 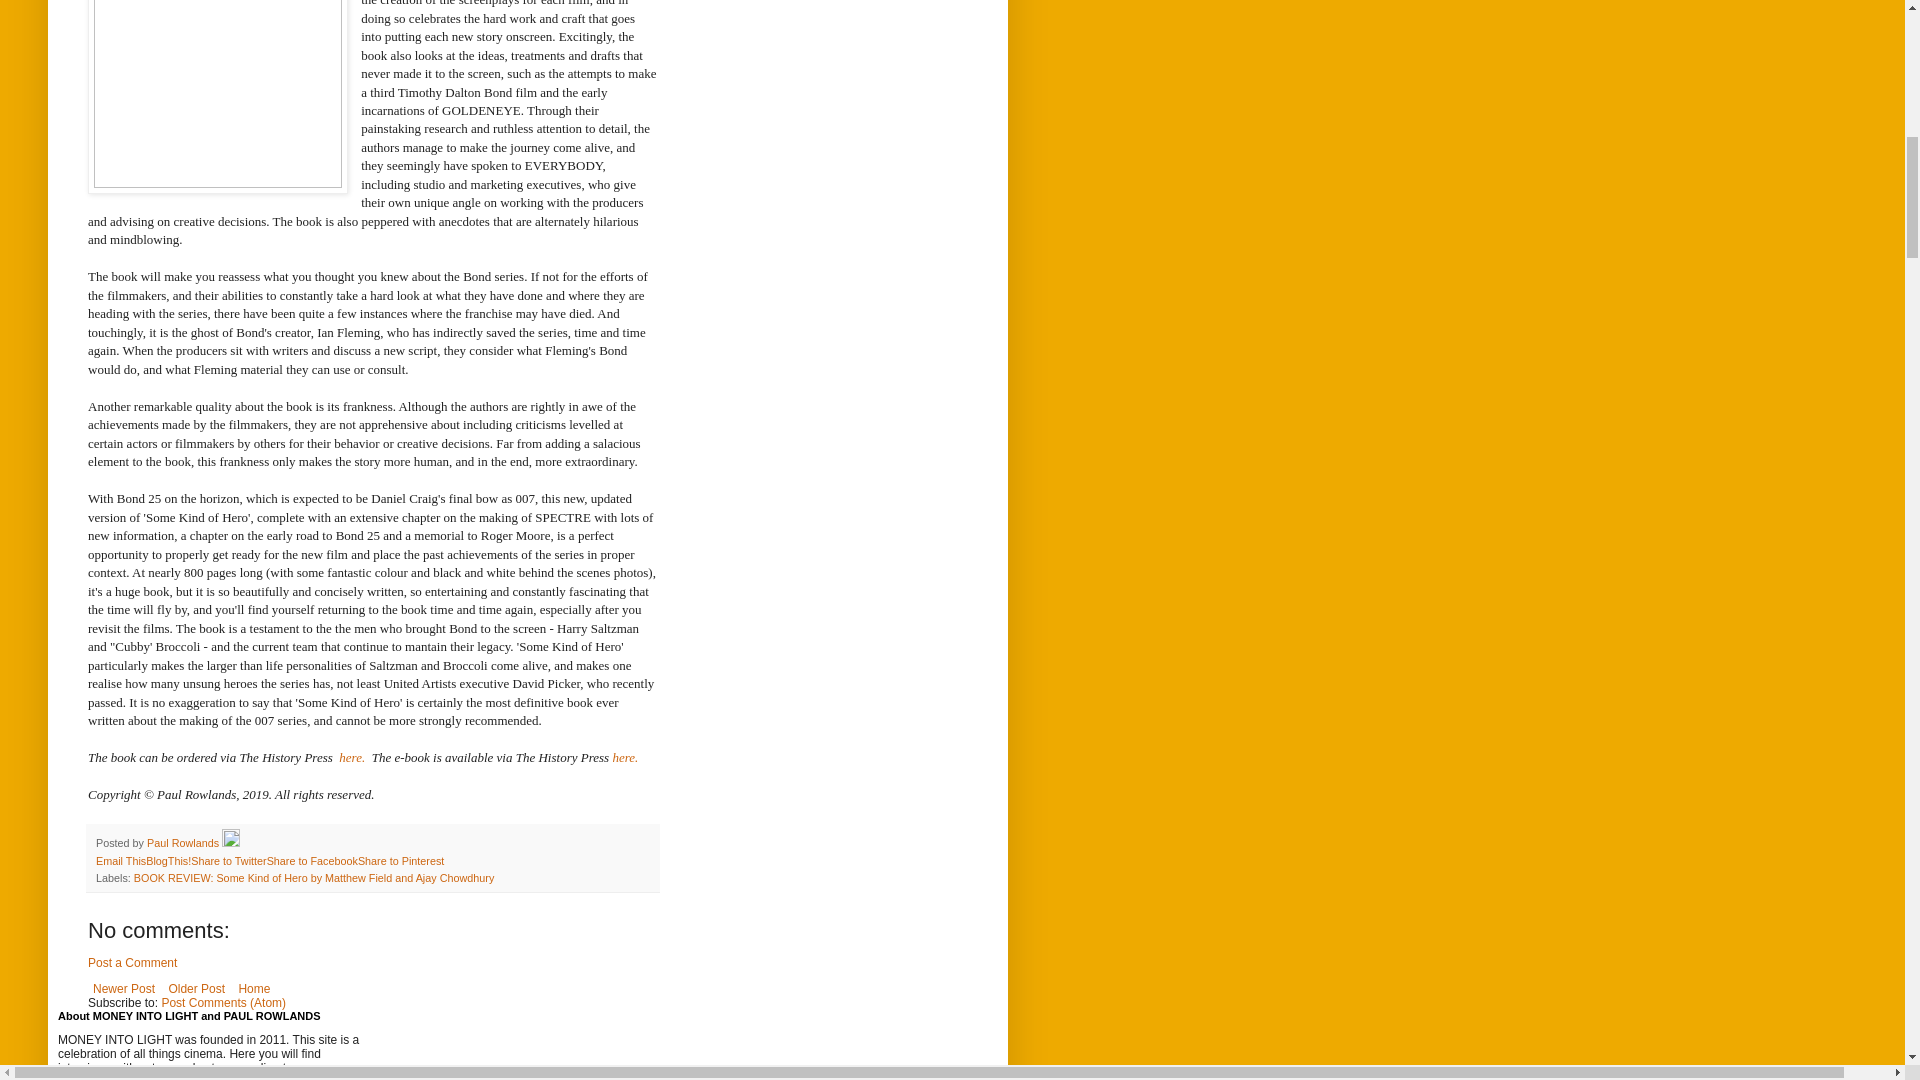 What do you see at coordinates (626, 756) in the screenshot?
I see `here. ` at bounding box center [626, 756].